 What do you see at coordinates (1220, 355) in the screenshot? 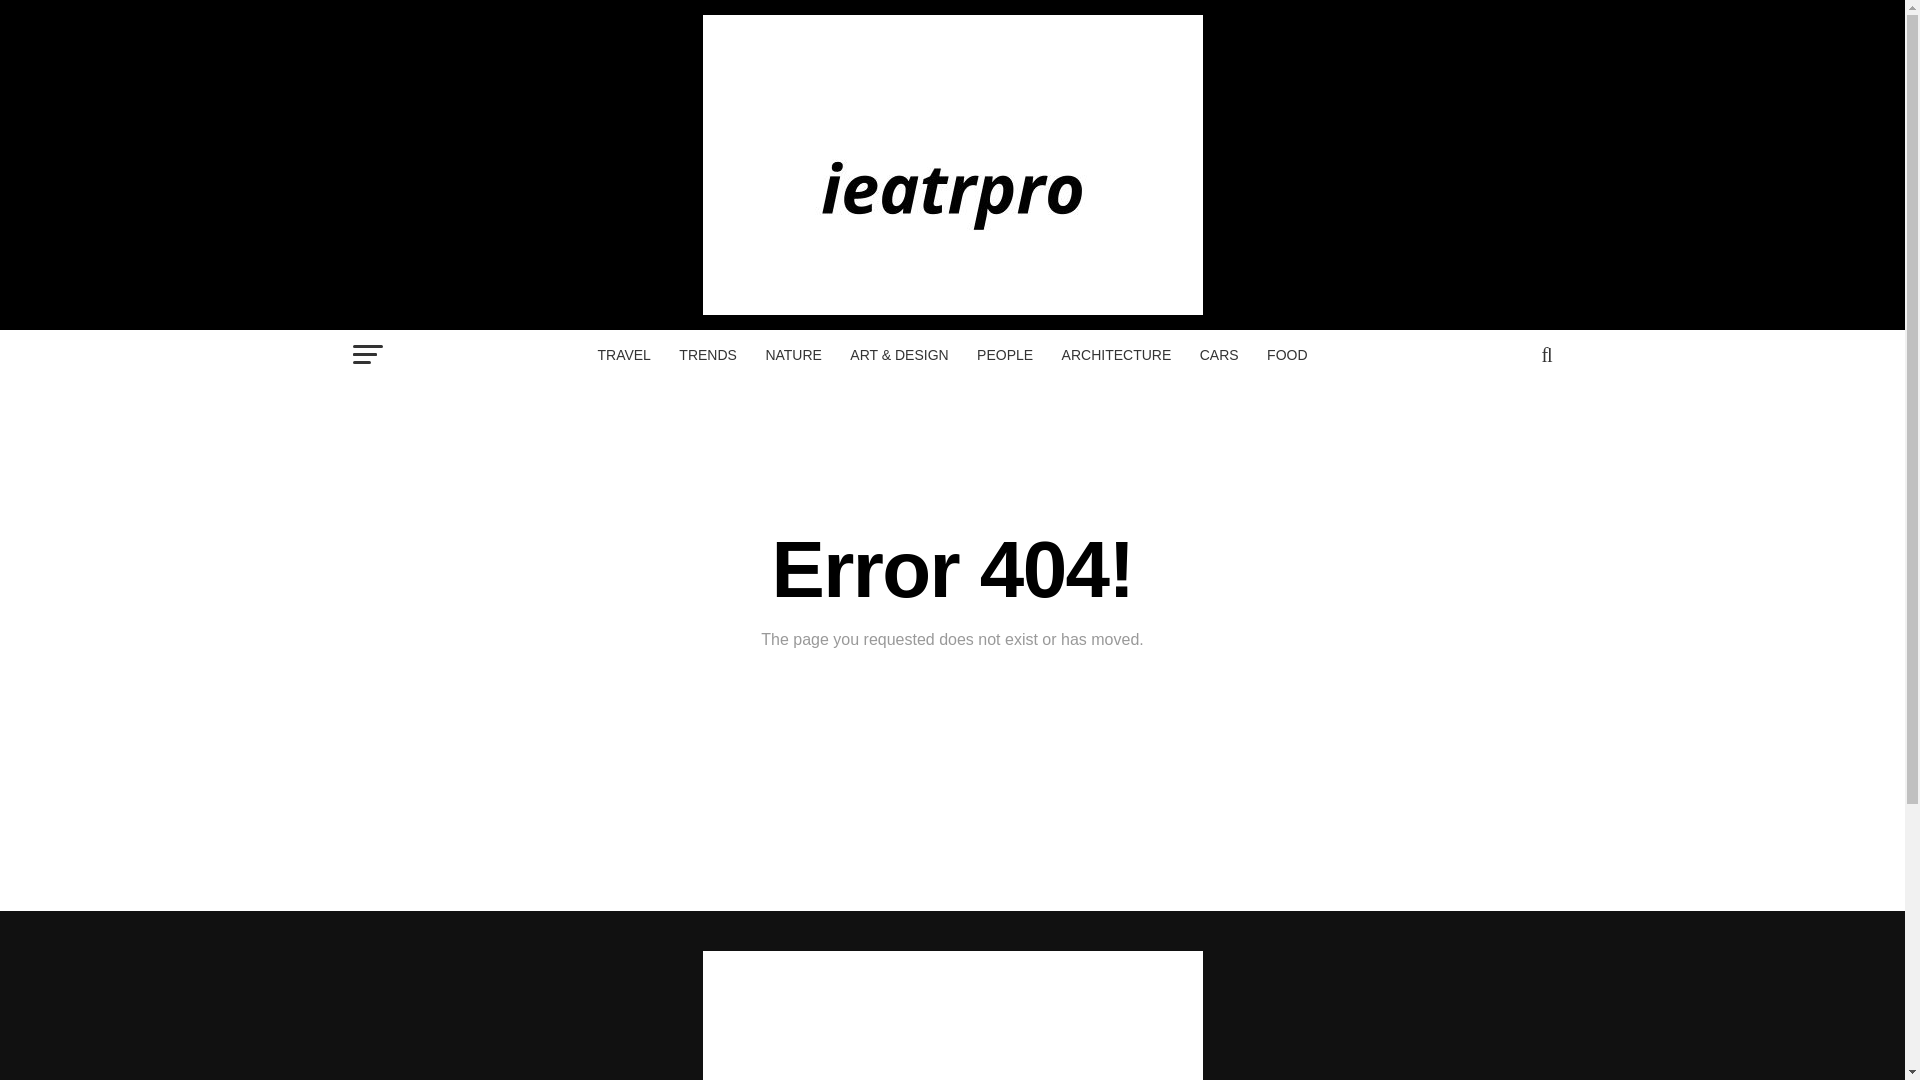
I see `CARS` at bounding box center [1220, 355].